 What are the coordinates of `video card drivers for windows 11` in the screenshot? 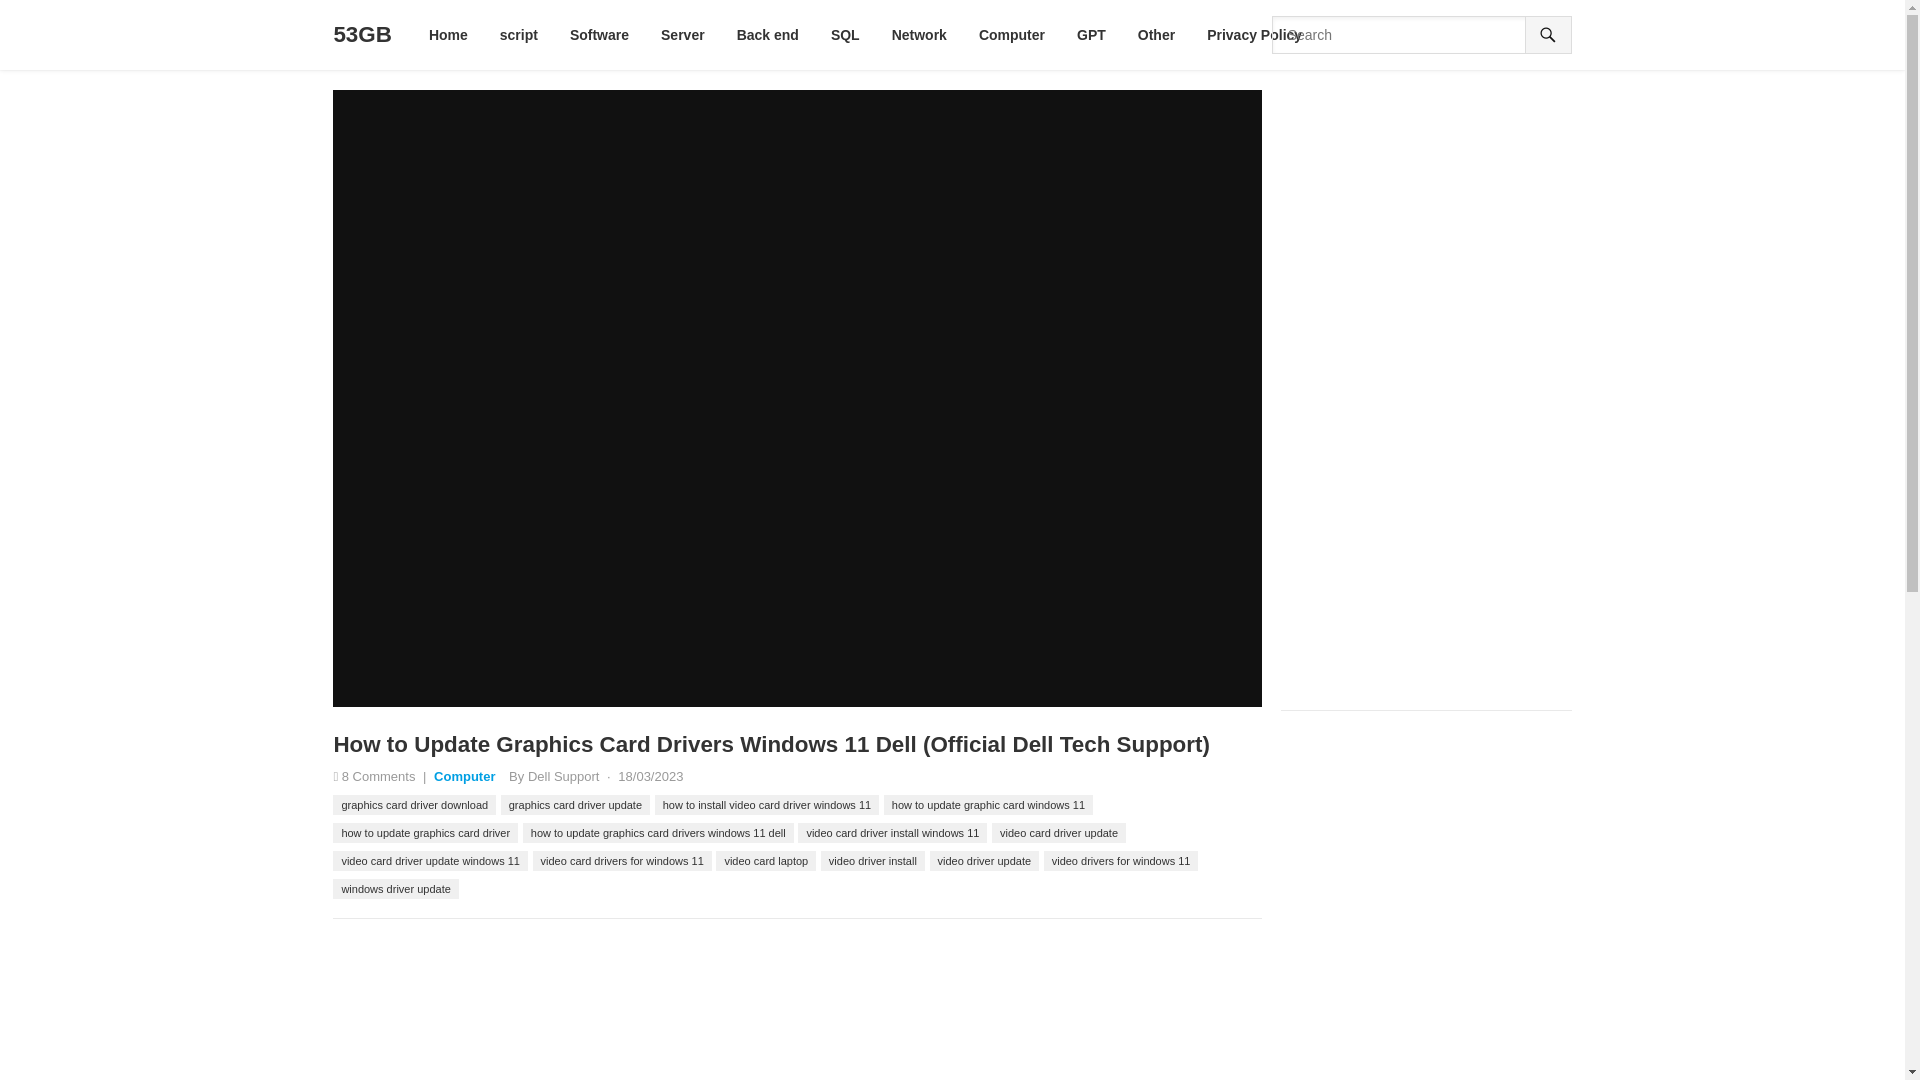 It's located at (622, 860).